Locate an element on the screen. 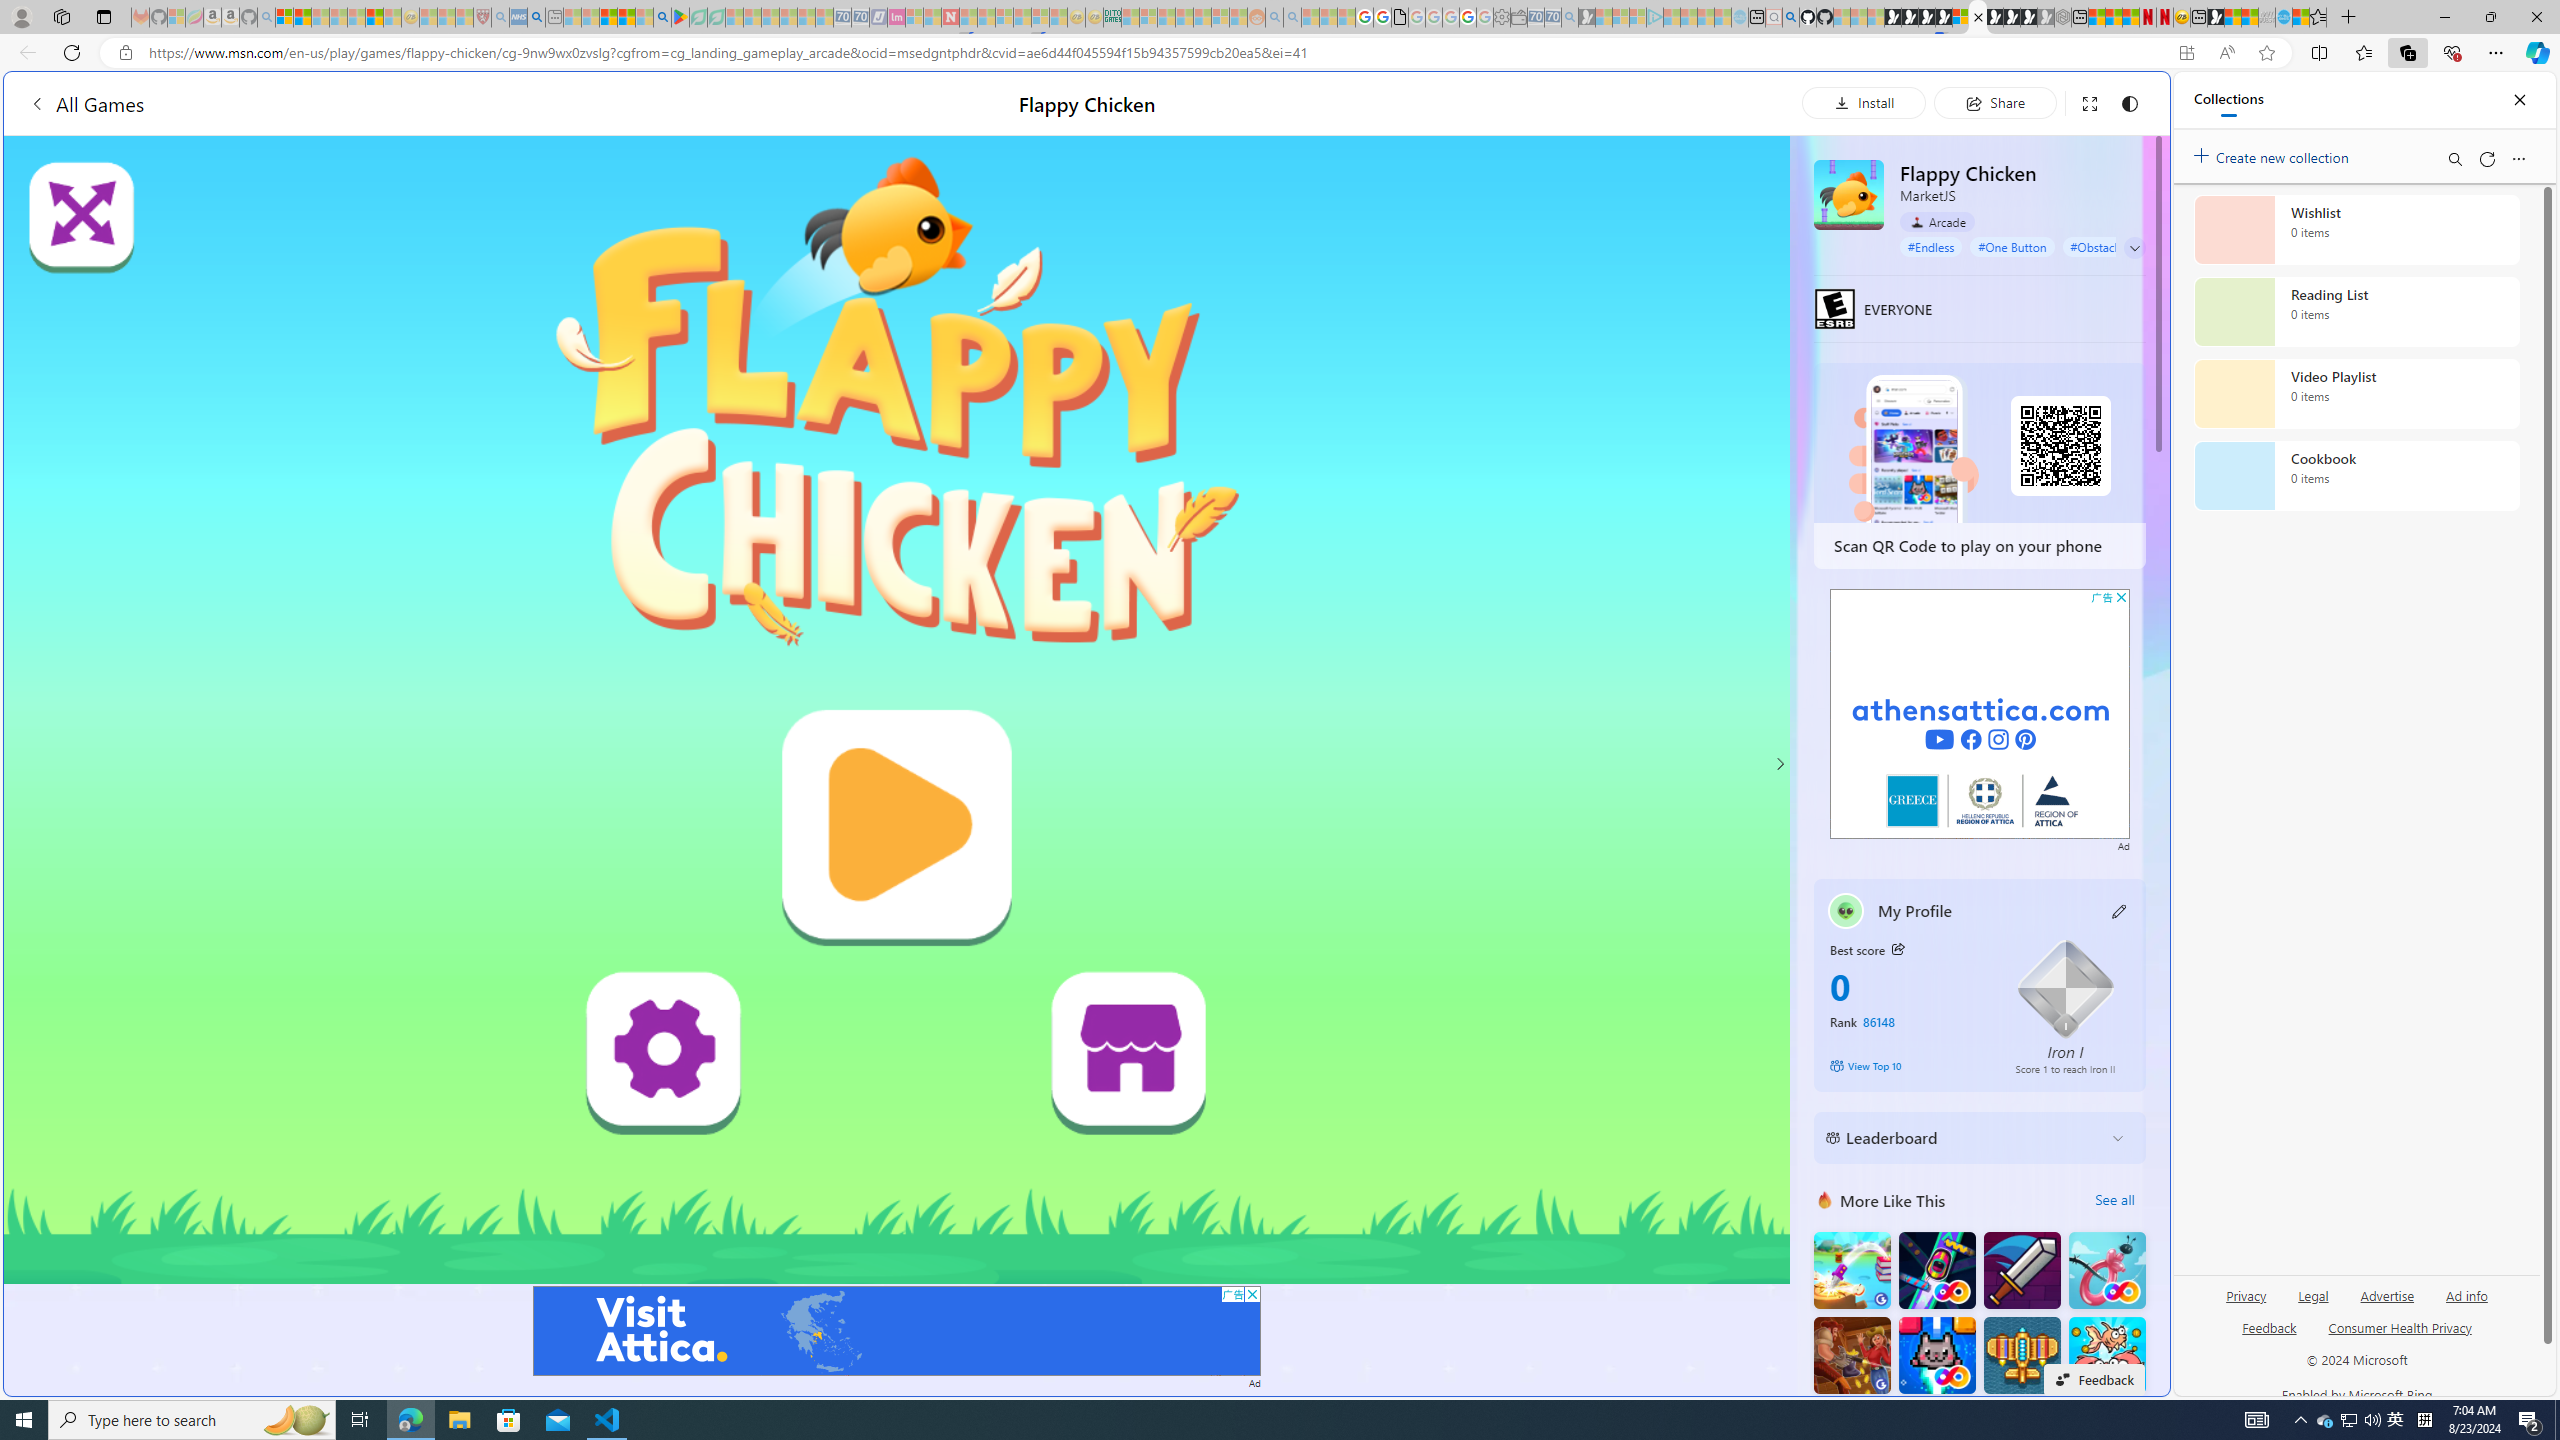  Arcade is located at coordinates (1936, 222).